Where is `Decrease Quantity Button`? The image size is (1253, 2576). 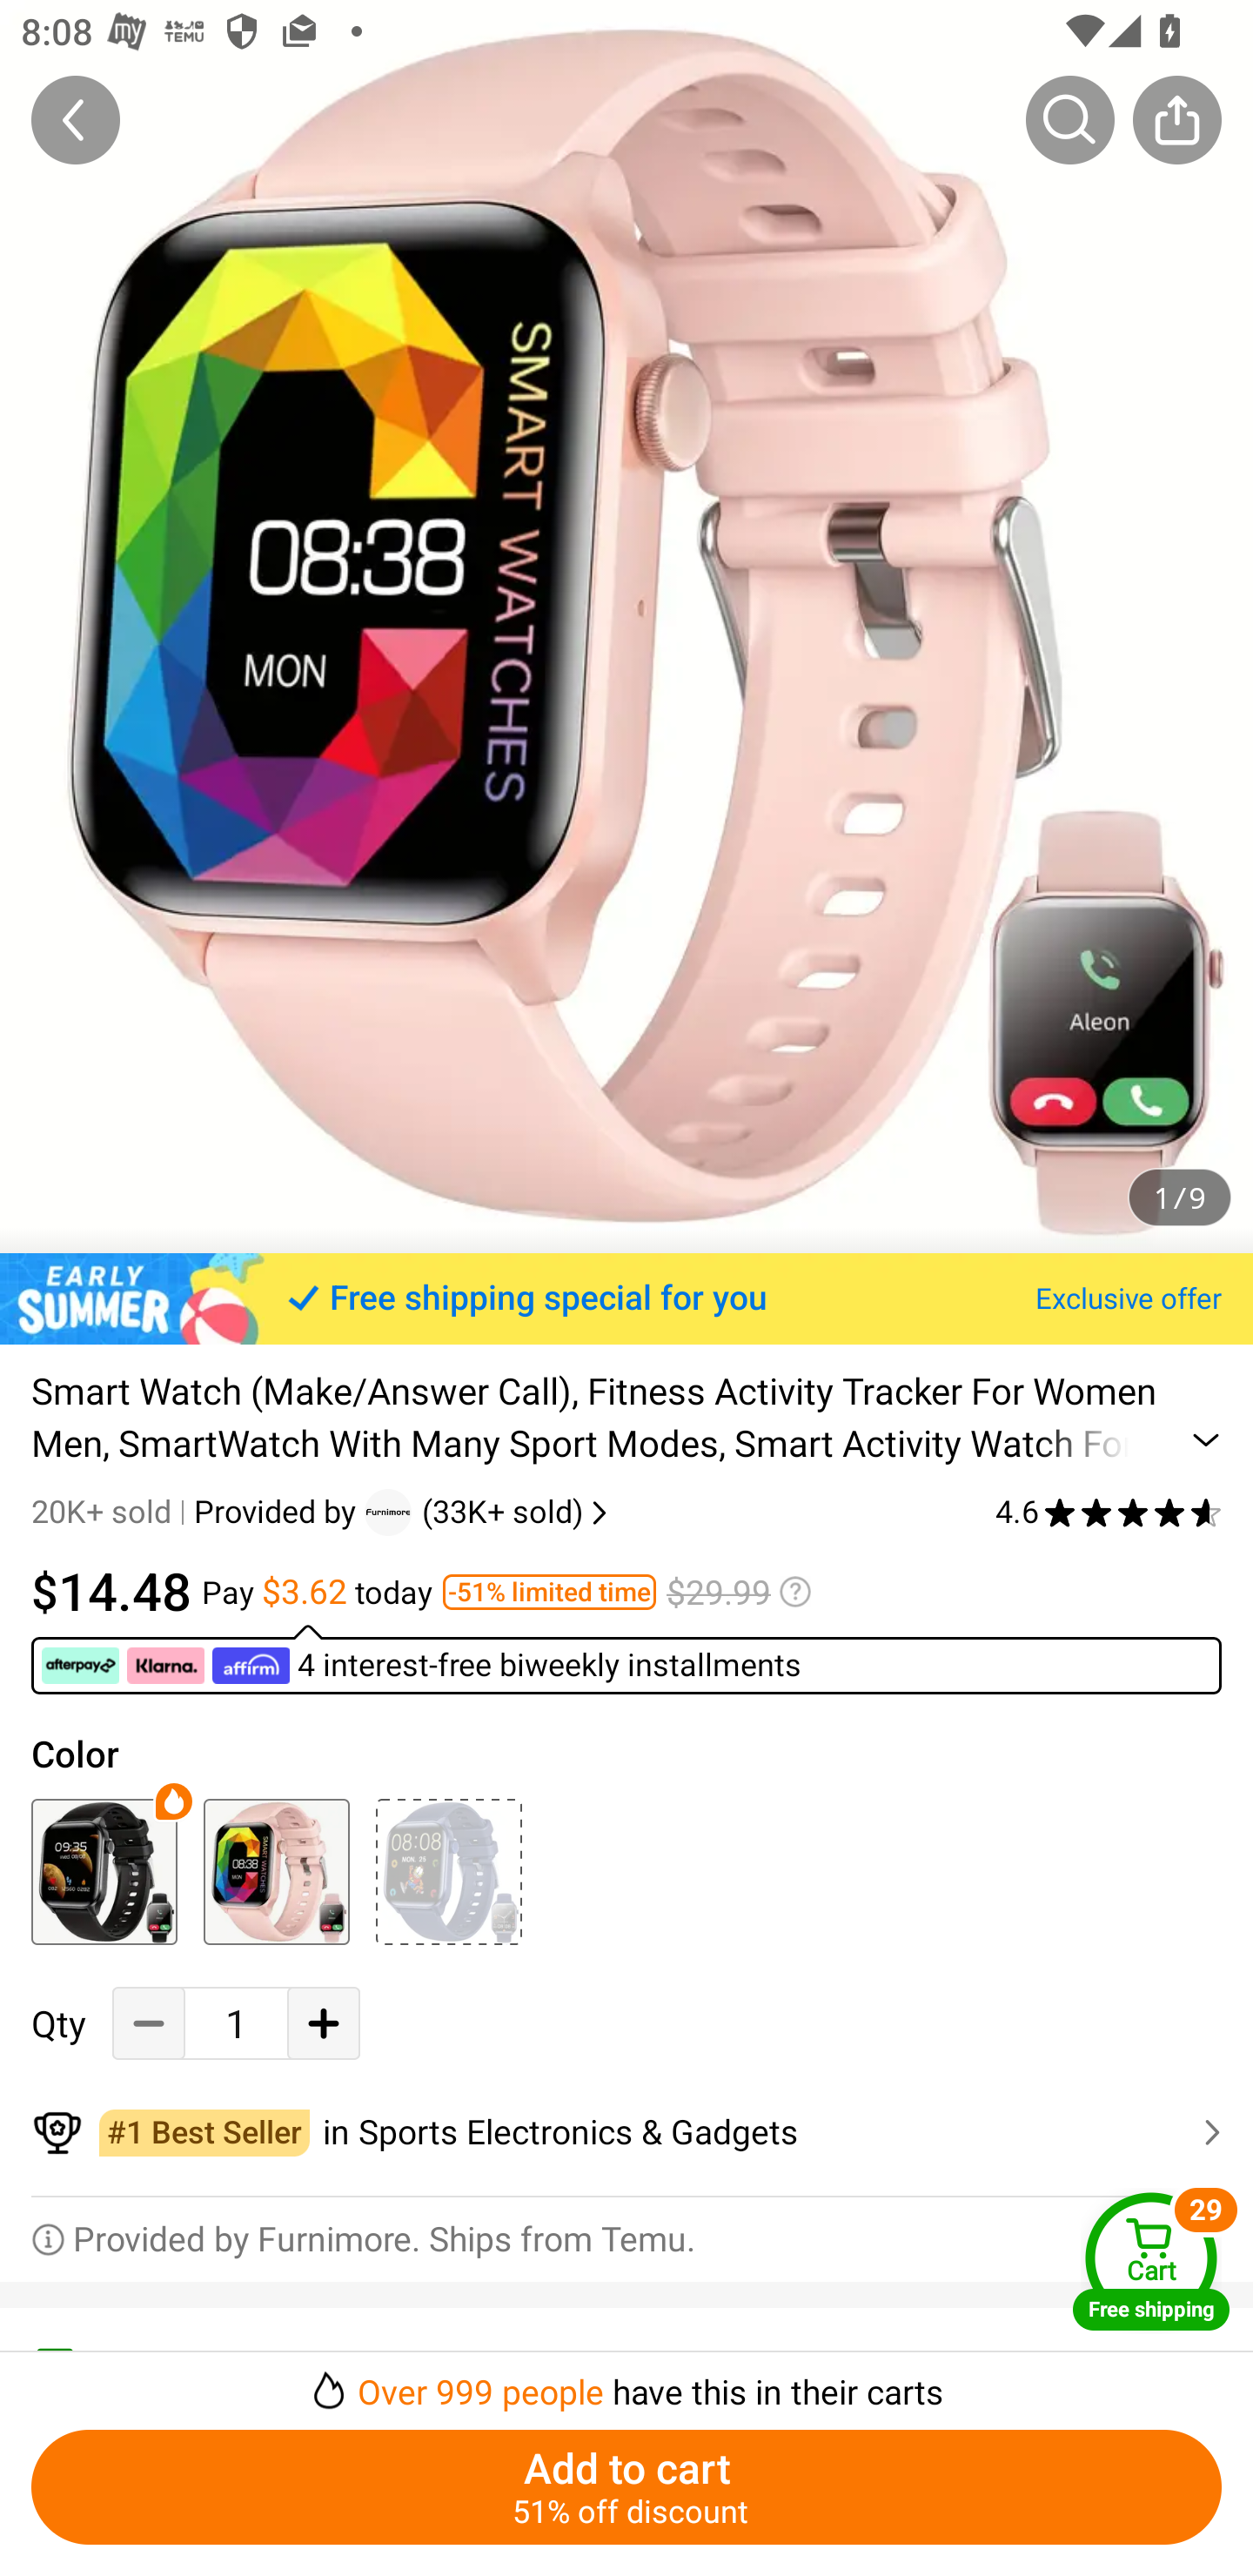
Decrease Quantity Button is located at coordinates (149, 2023).